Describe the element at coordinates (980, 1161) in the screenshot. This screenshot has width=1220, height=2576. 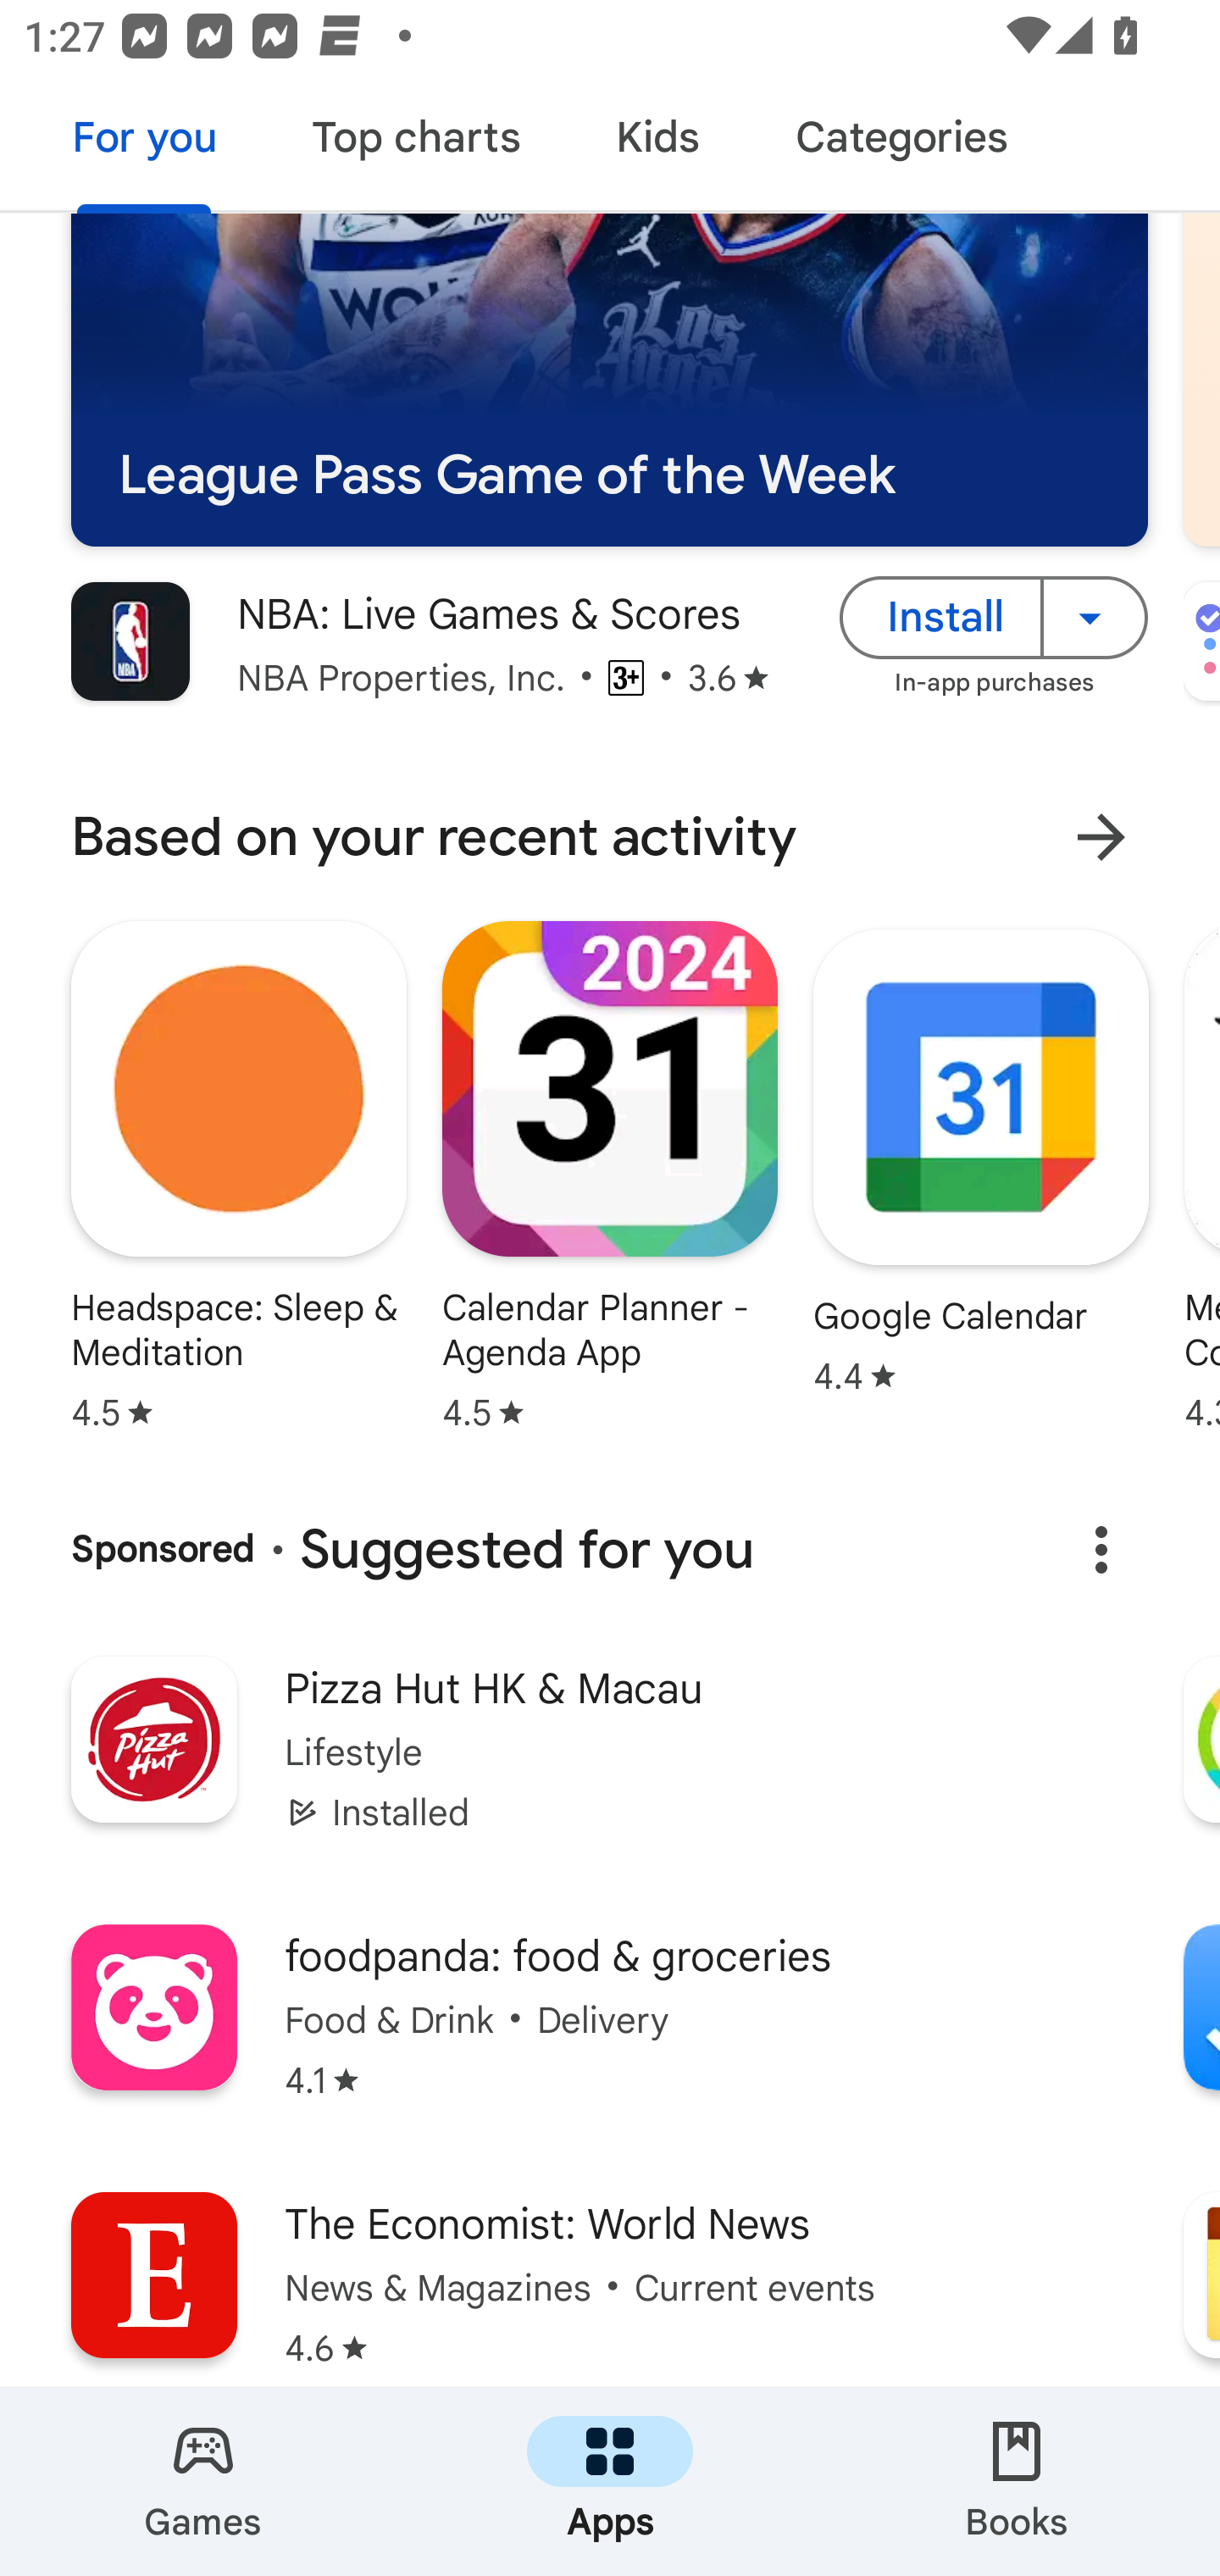
I see `Google Calendar
Star rating: 4.4
` at that location.